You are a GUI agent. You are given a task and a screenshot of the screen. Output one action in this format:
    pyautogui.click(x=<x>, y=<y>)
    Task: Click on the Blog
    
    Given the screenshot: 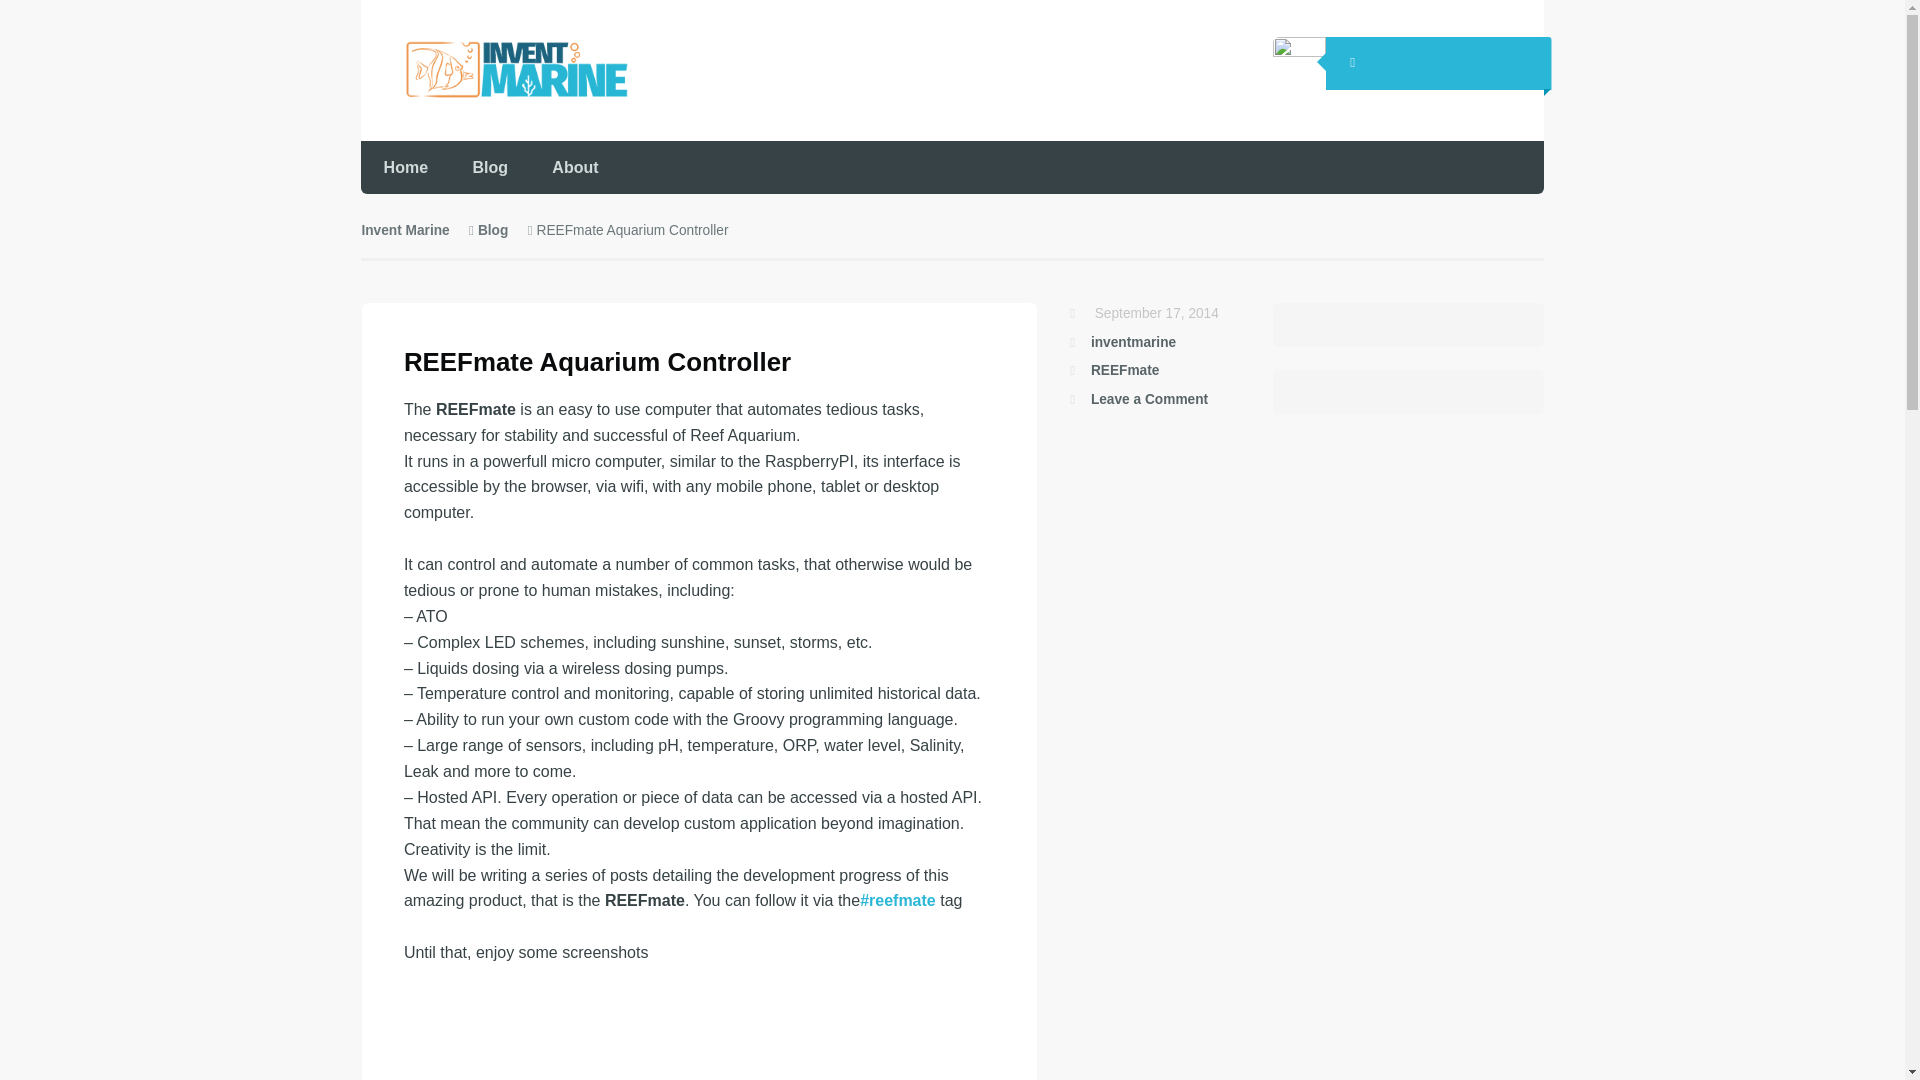 What is the action you would take?
    pyautogui.click(x=493, y=230)
    